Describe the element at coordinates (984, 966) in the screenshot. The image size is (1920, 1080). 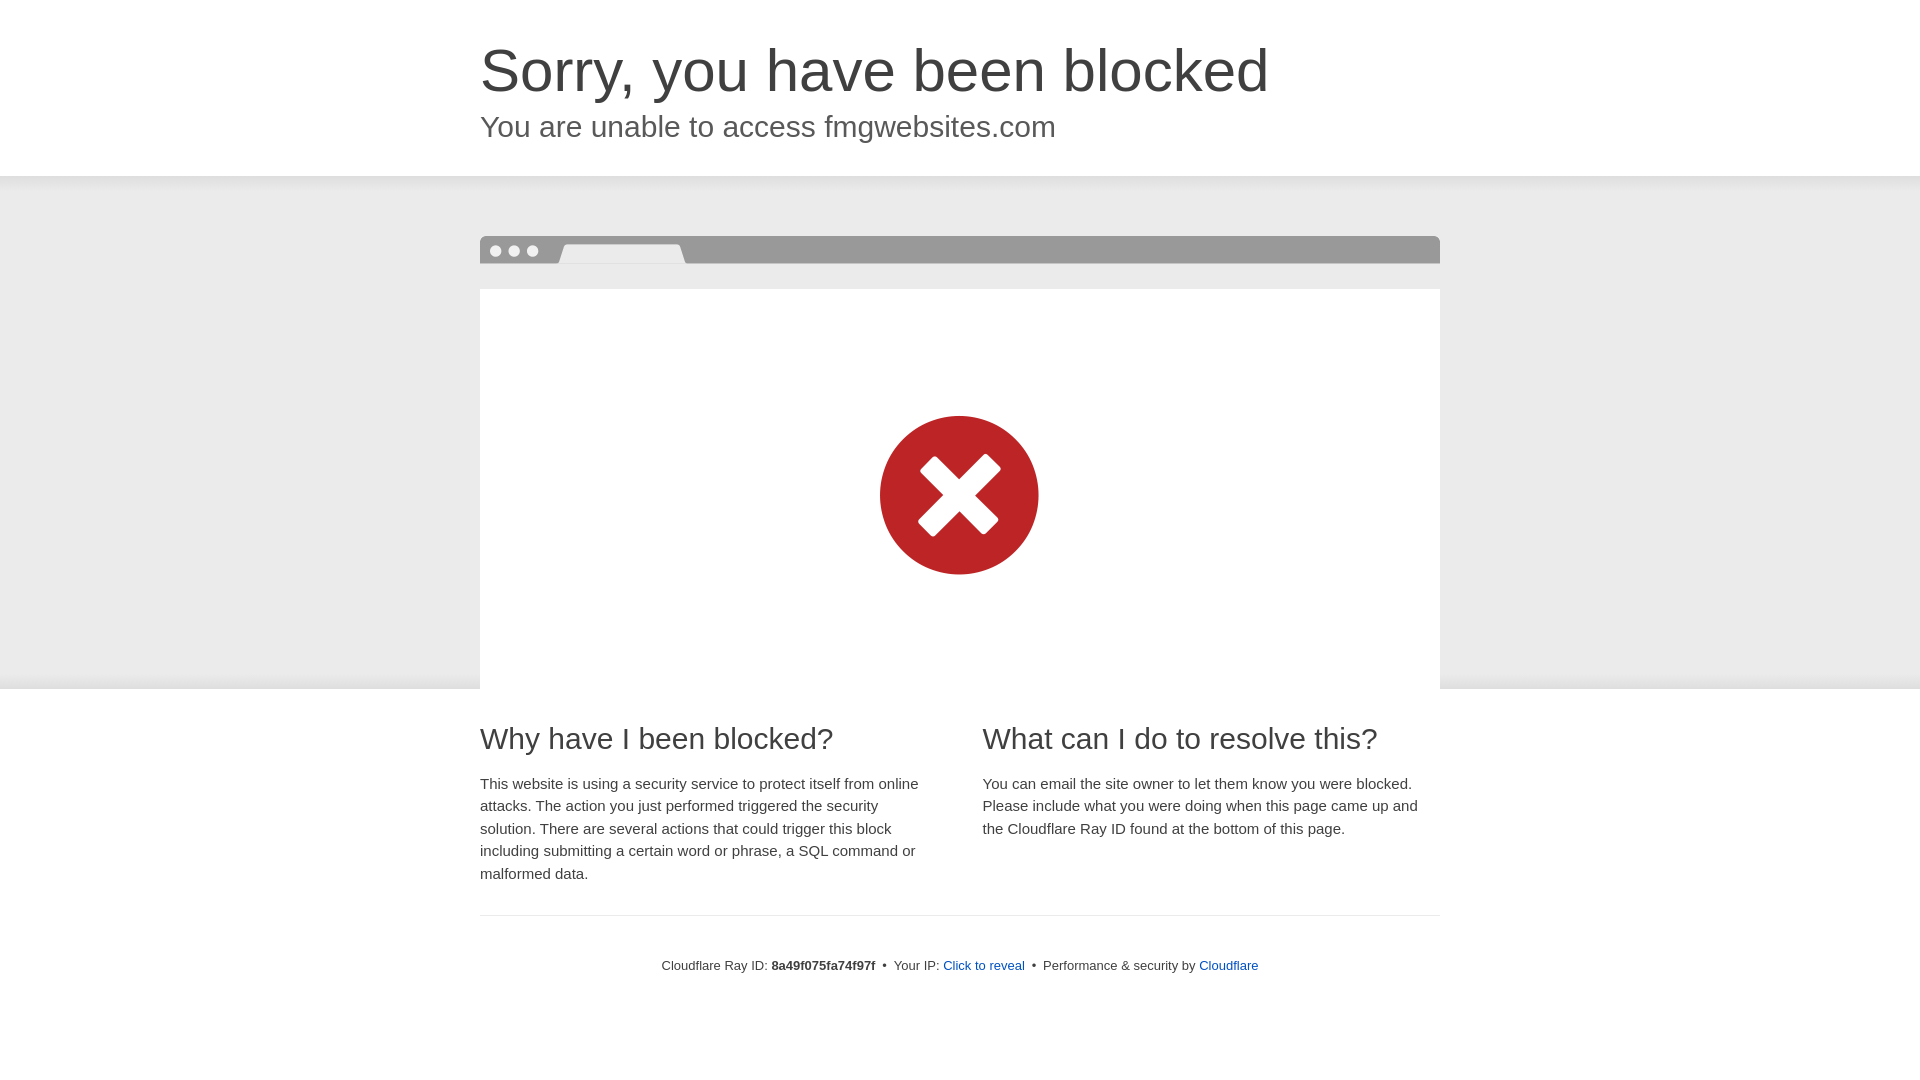
I see `Click to reveal` at that location.